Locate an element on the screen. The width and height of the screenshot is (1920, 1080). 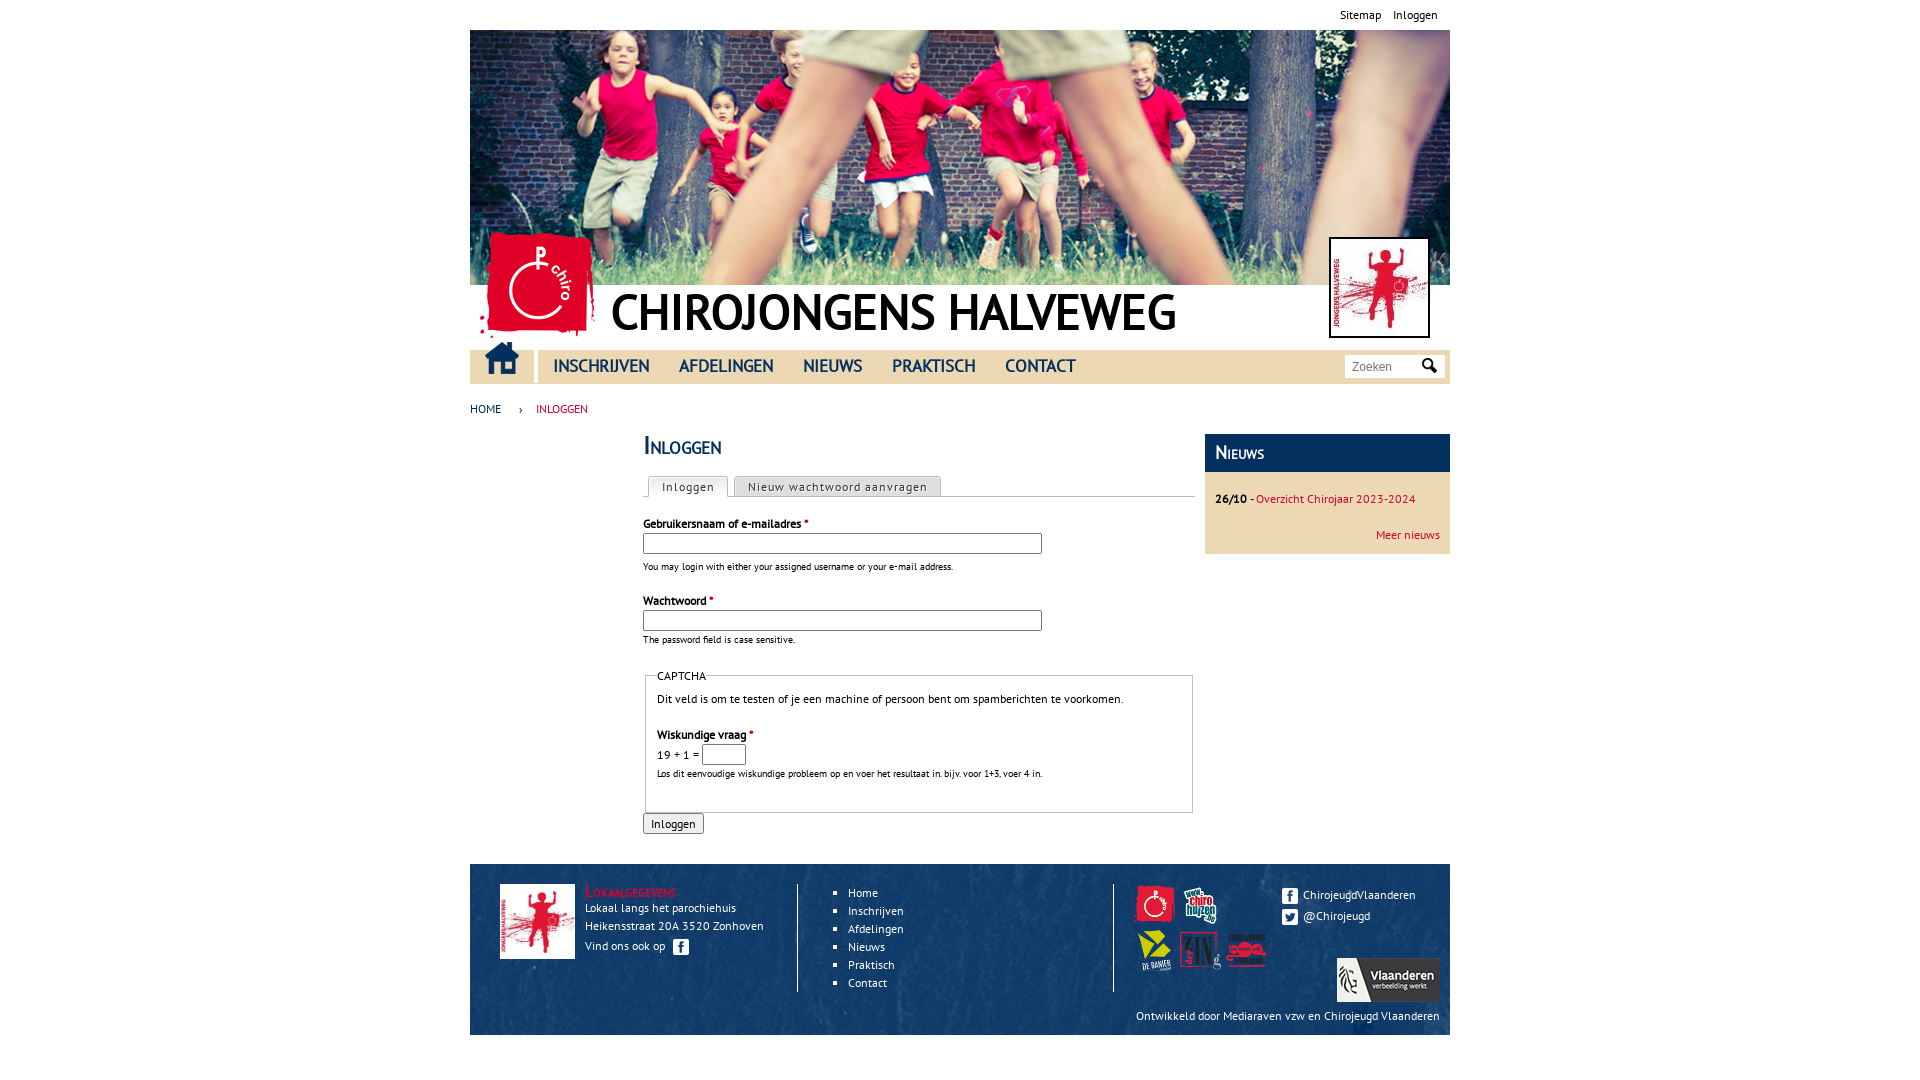
PRAKTISCH is located at coordinates (934, 367).